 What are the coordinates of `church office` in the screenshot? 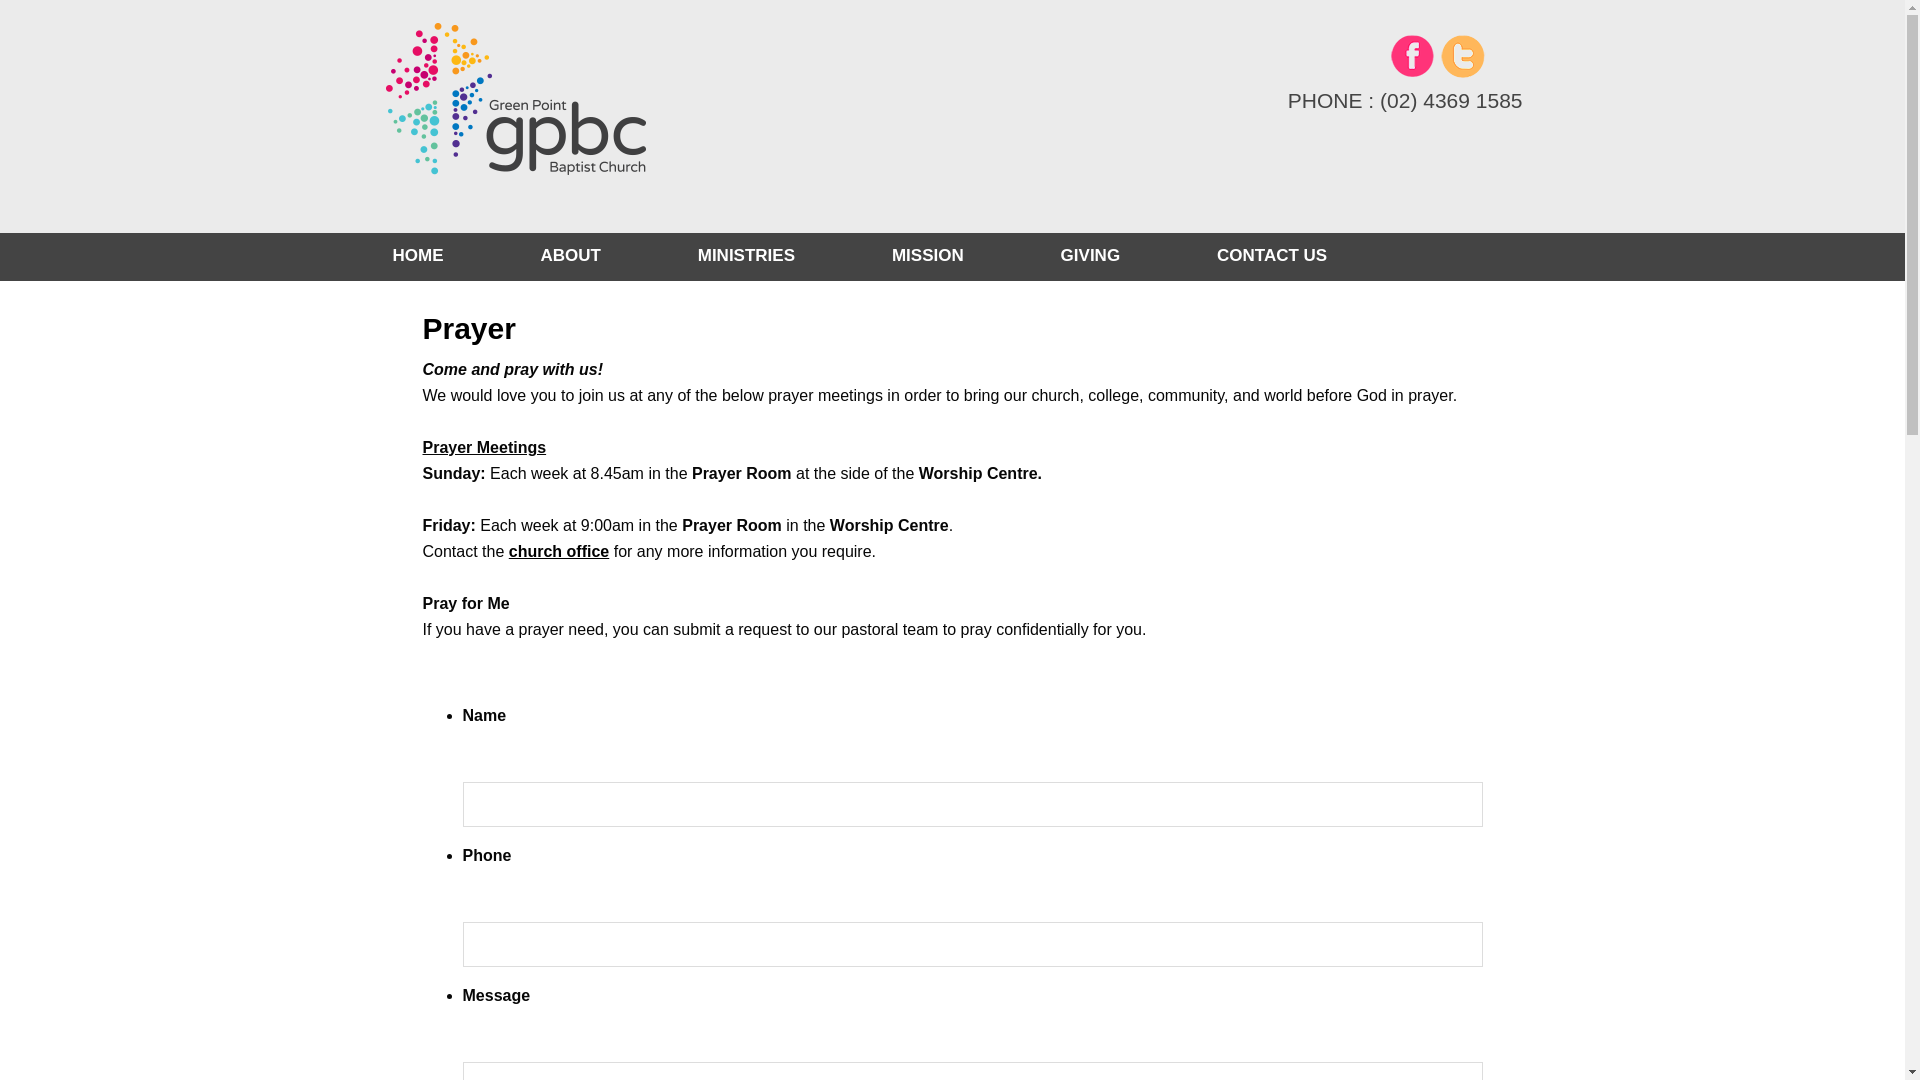 It's located at (558, 552).